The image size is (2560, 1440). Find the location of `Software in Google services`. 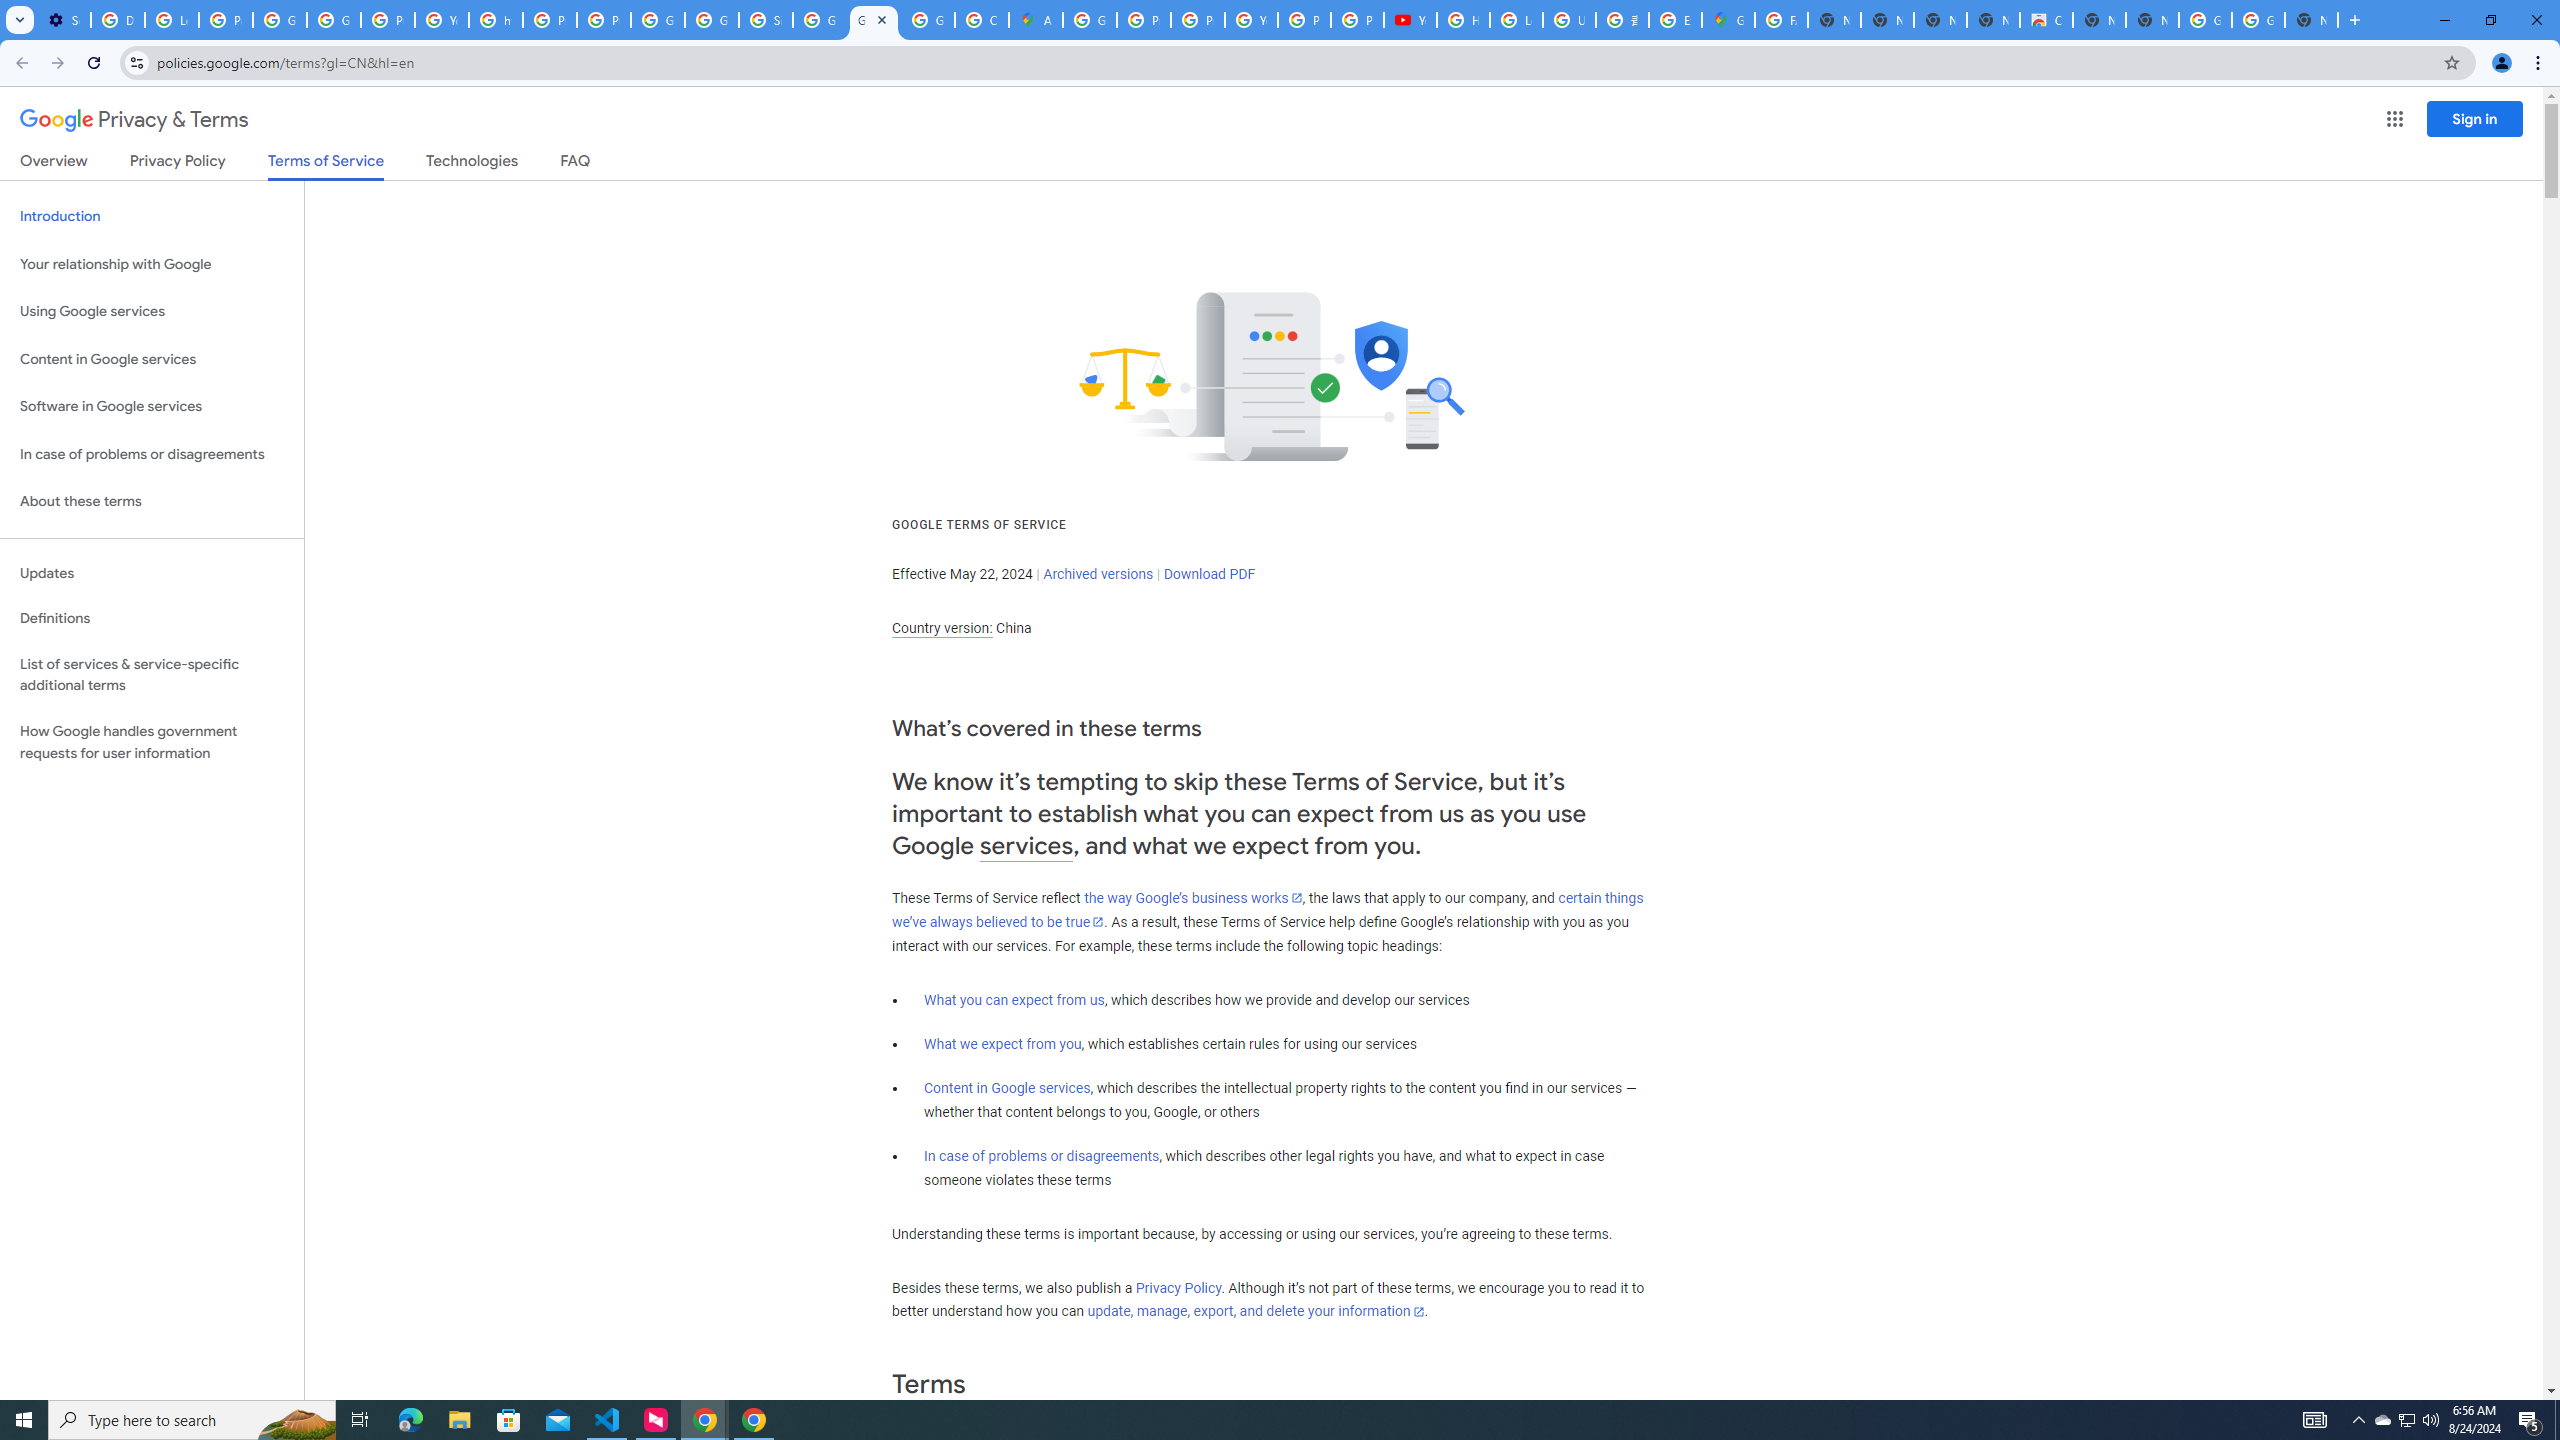

Software in Google services is located at coordinates (152, 406).